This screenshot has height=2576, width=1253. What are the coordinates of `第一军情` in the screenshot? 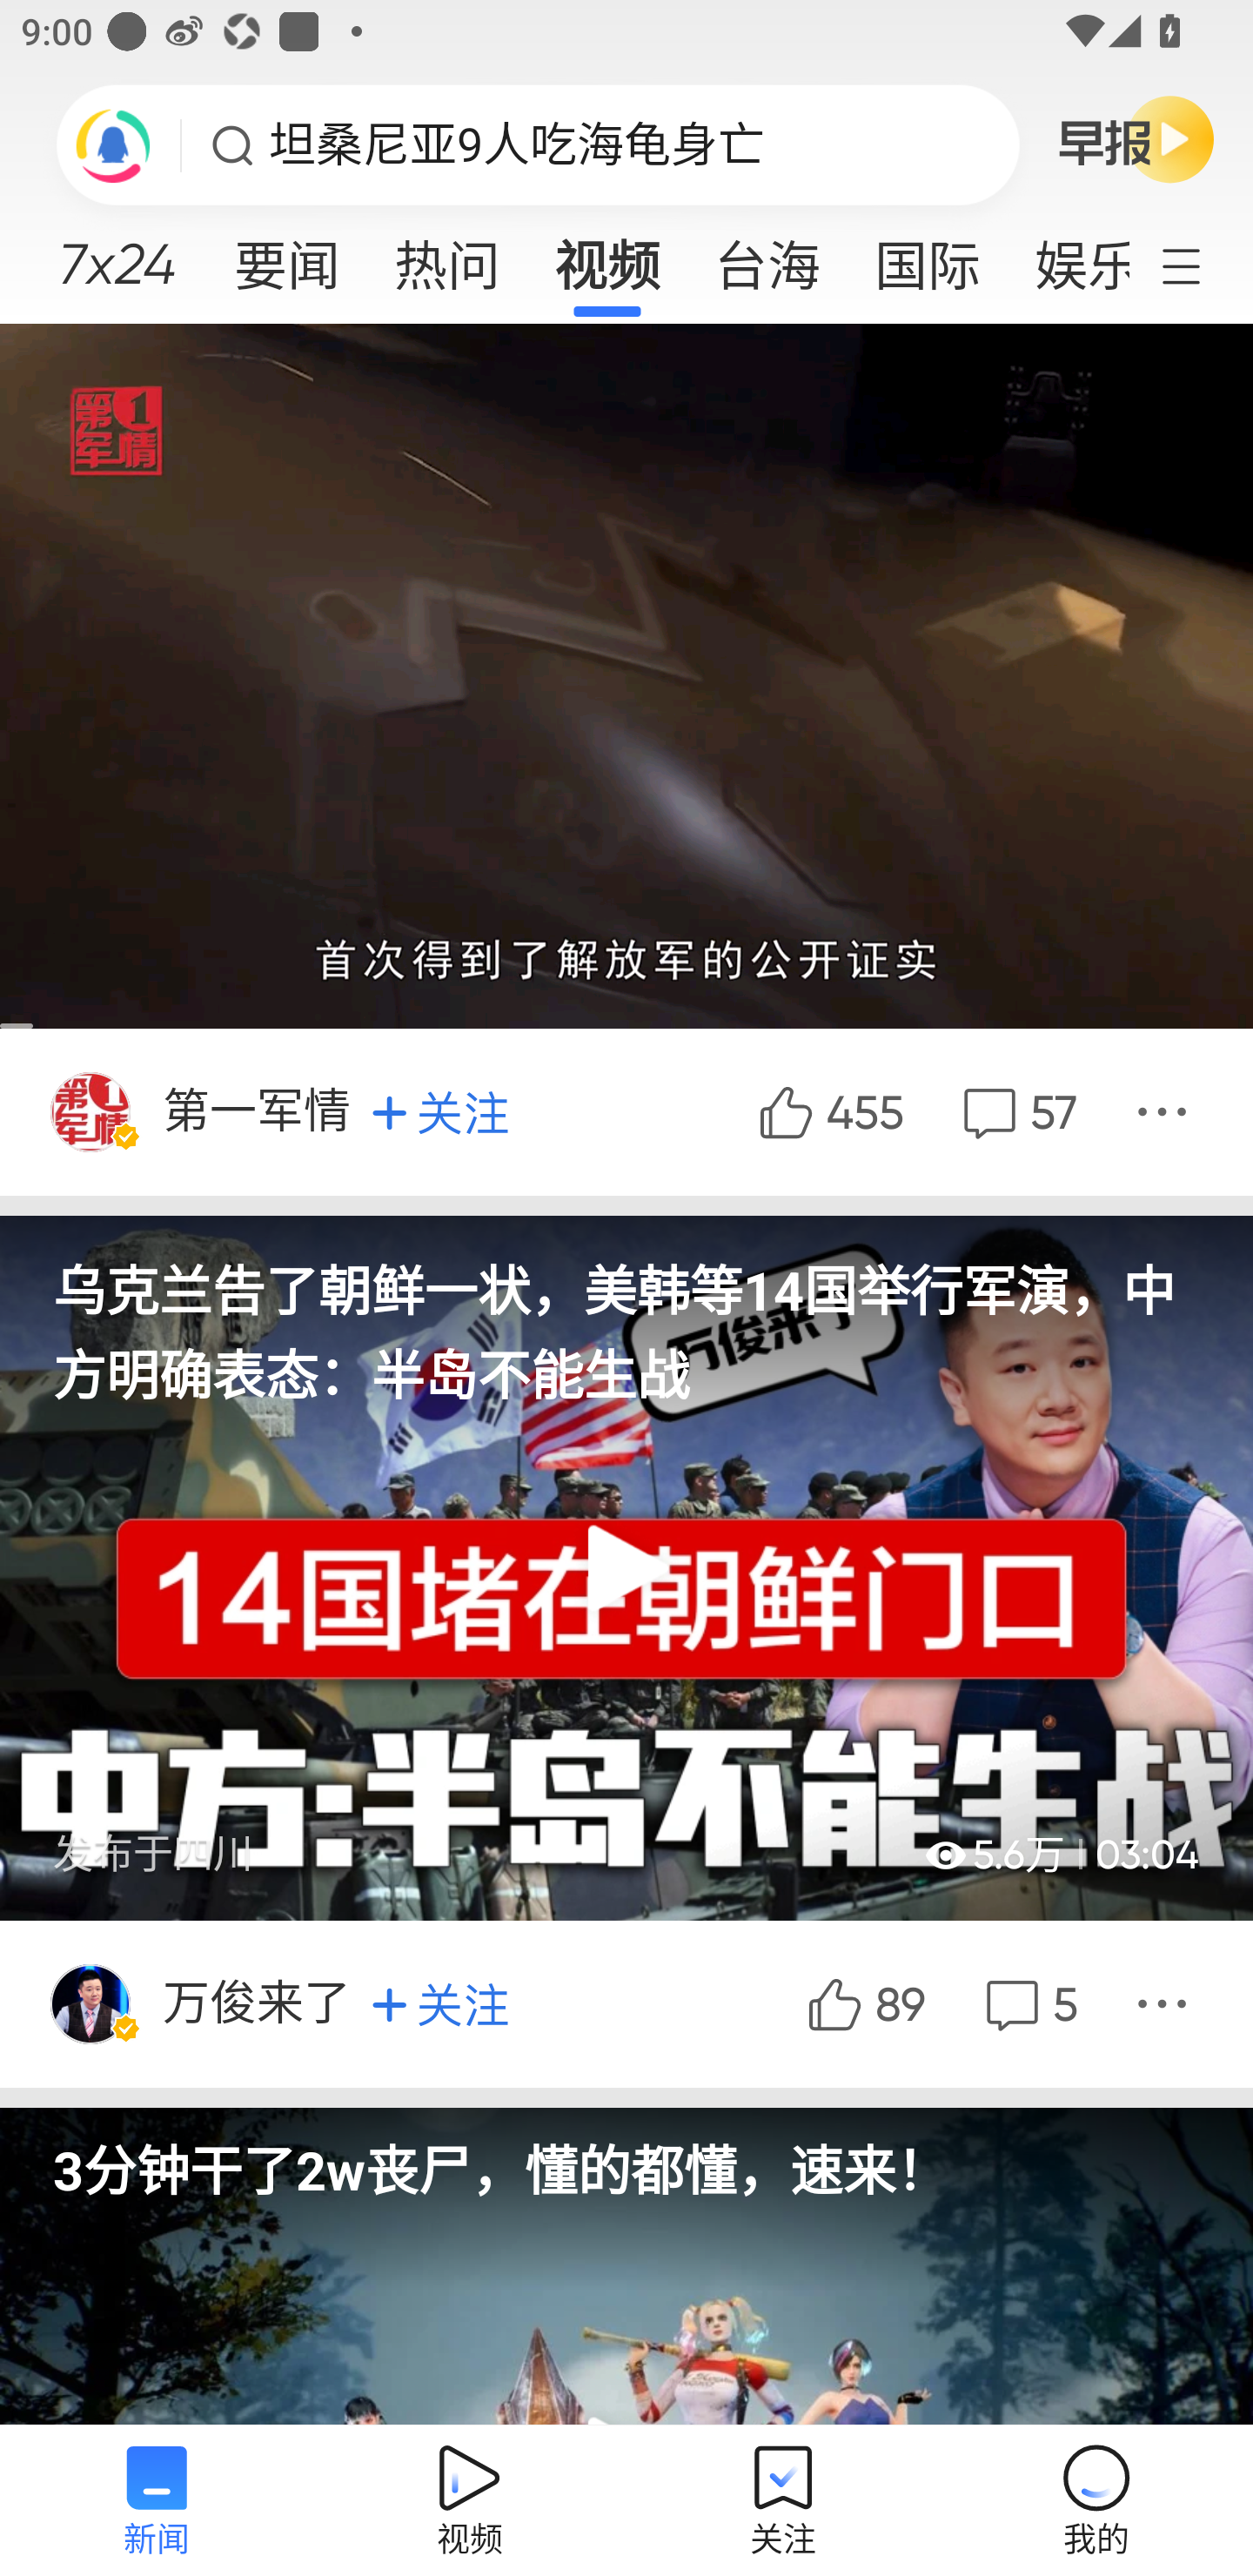 It's located at (259, 1111).